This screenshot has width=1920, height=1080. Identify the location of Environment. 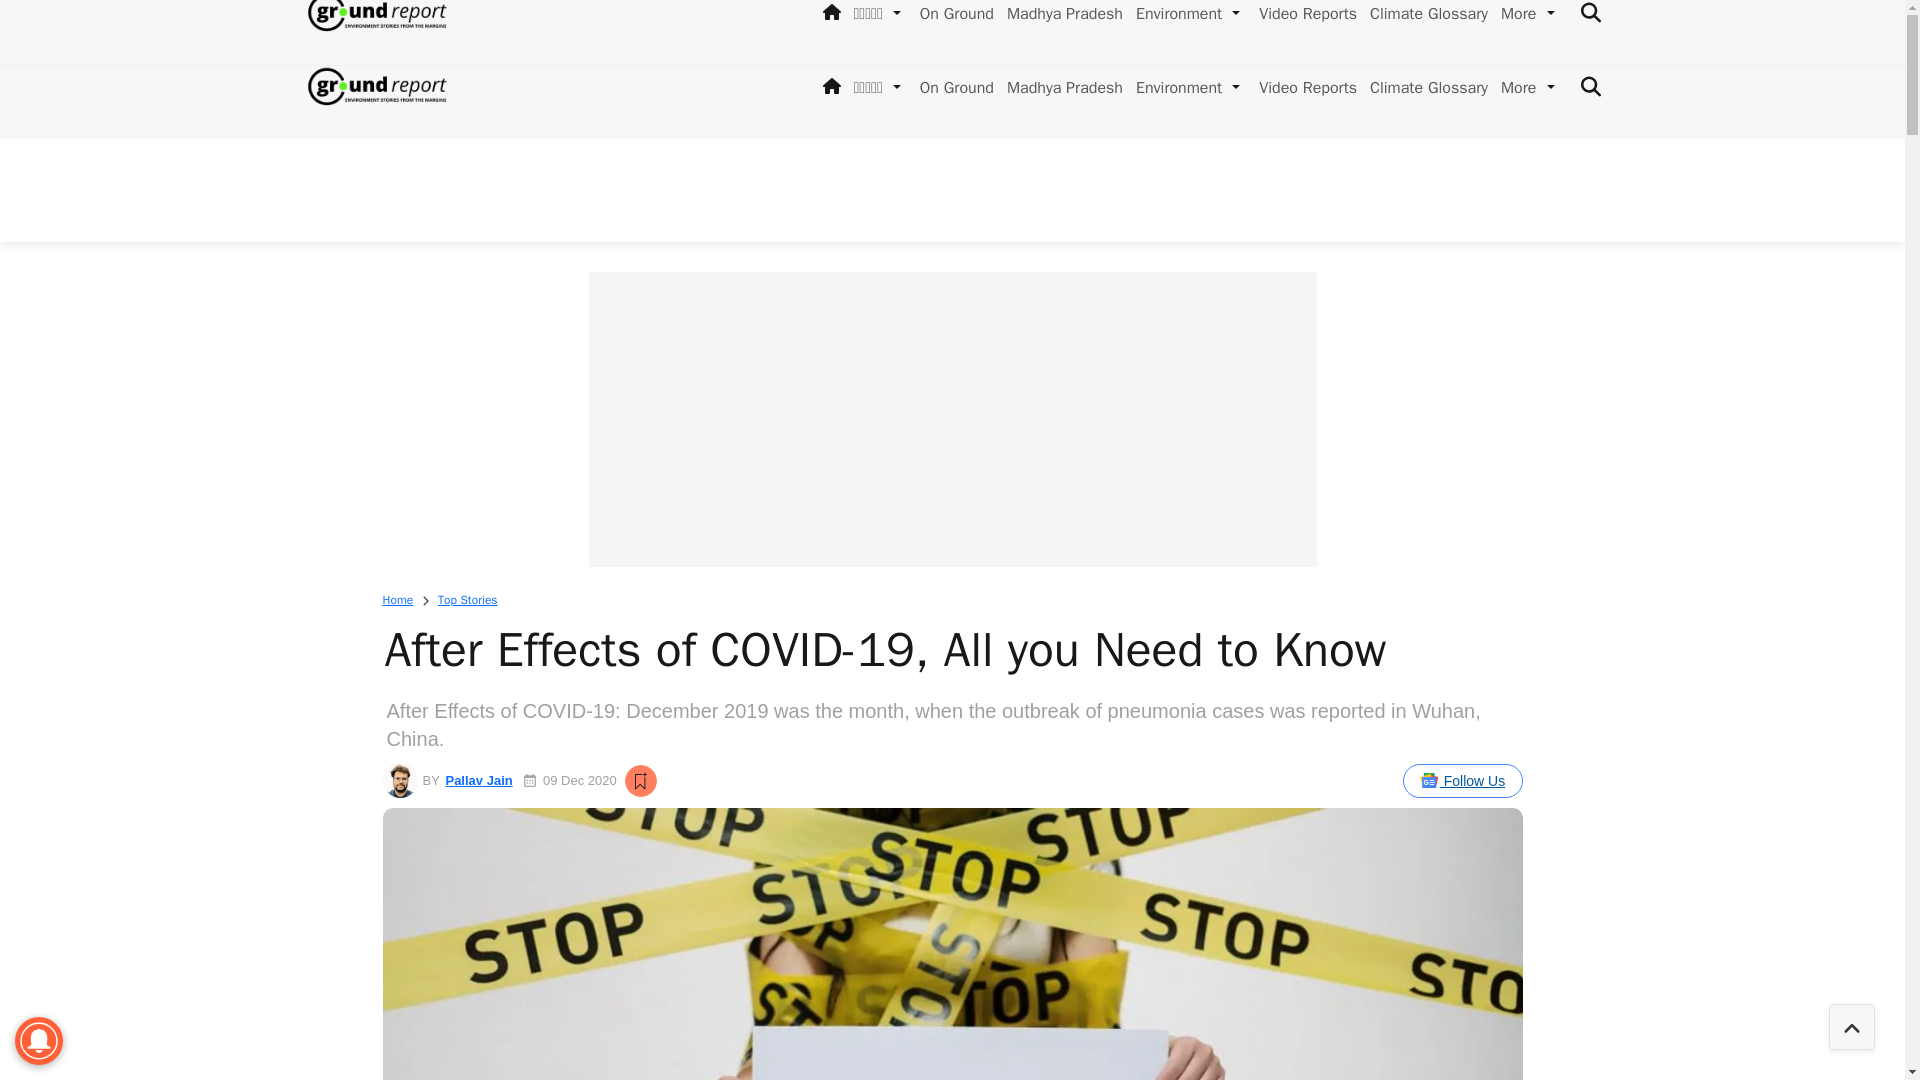
(1174, 88).